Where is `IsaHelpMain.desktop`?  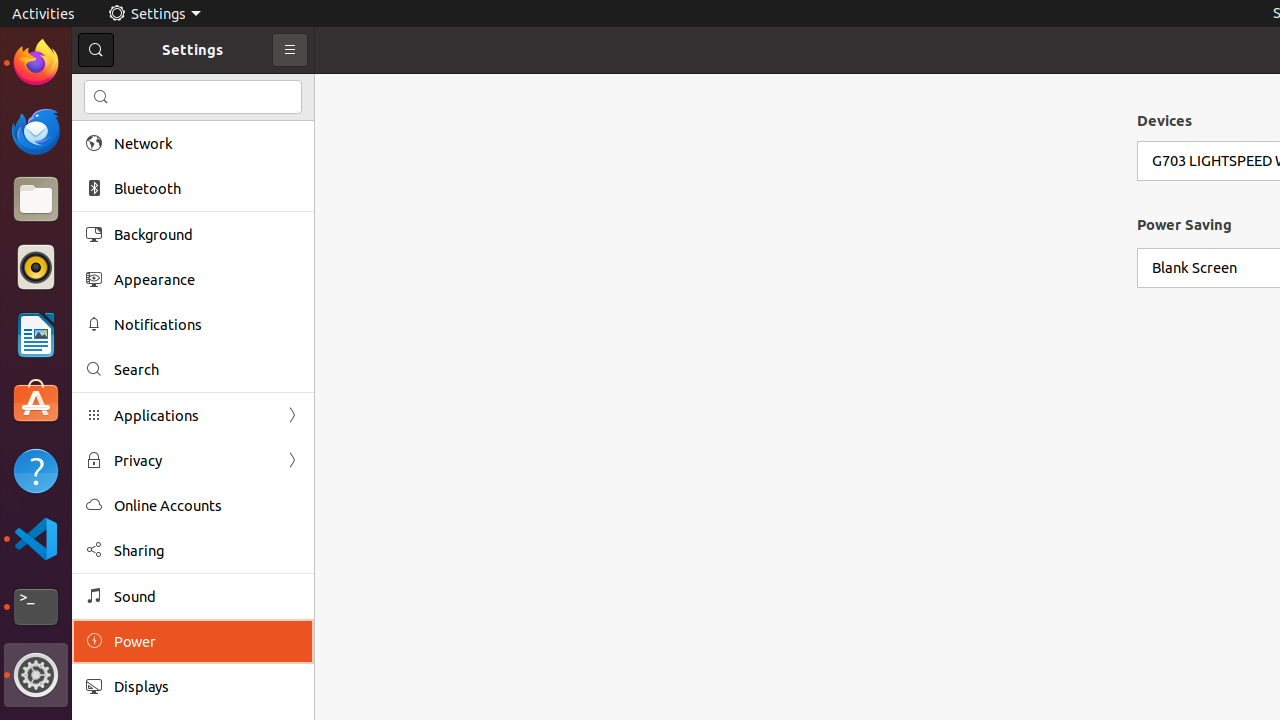 IsaHelpMain.desktop is located at coordinates (134, 300).